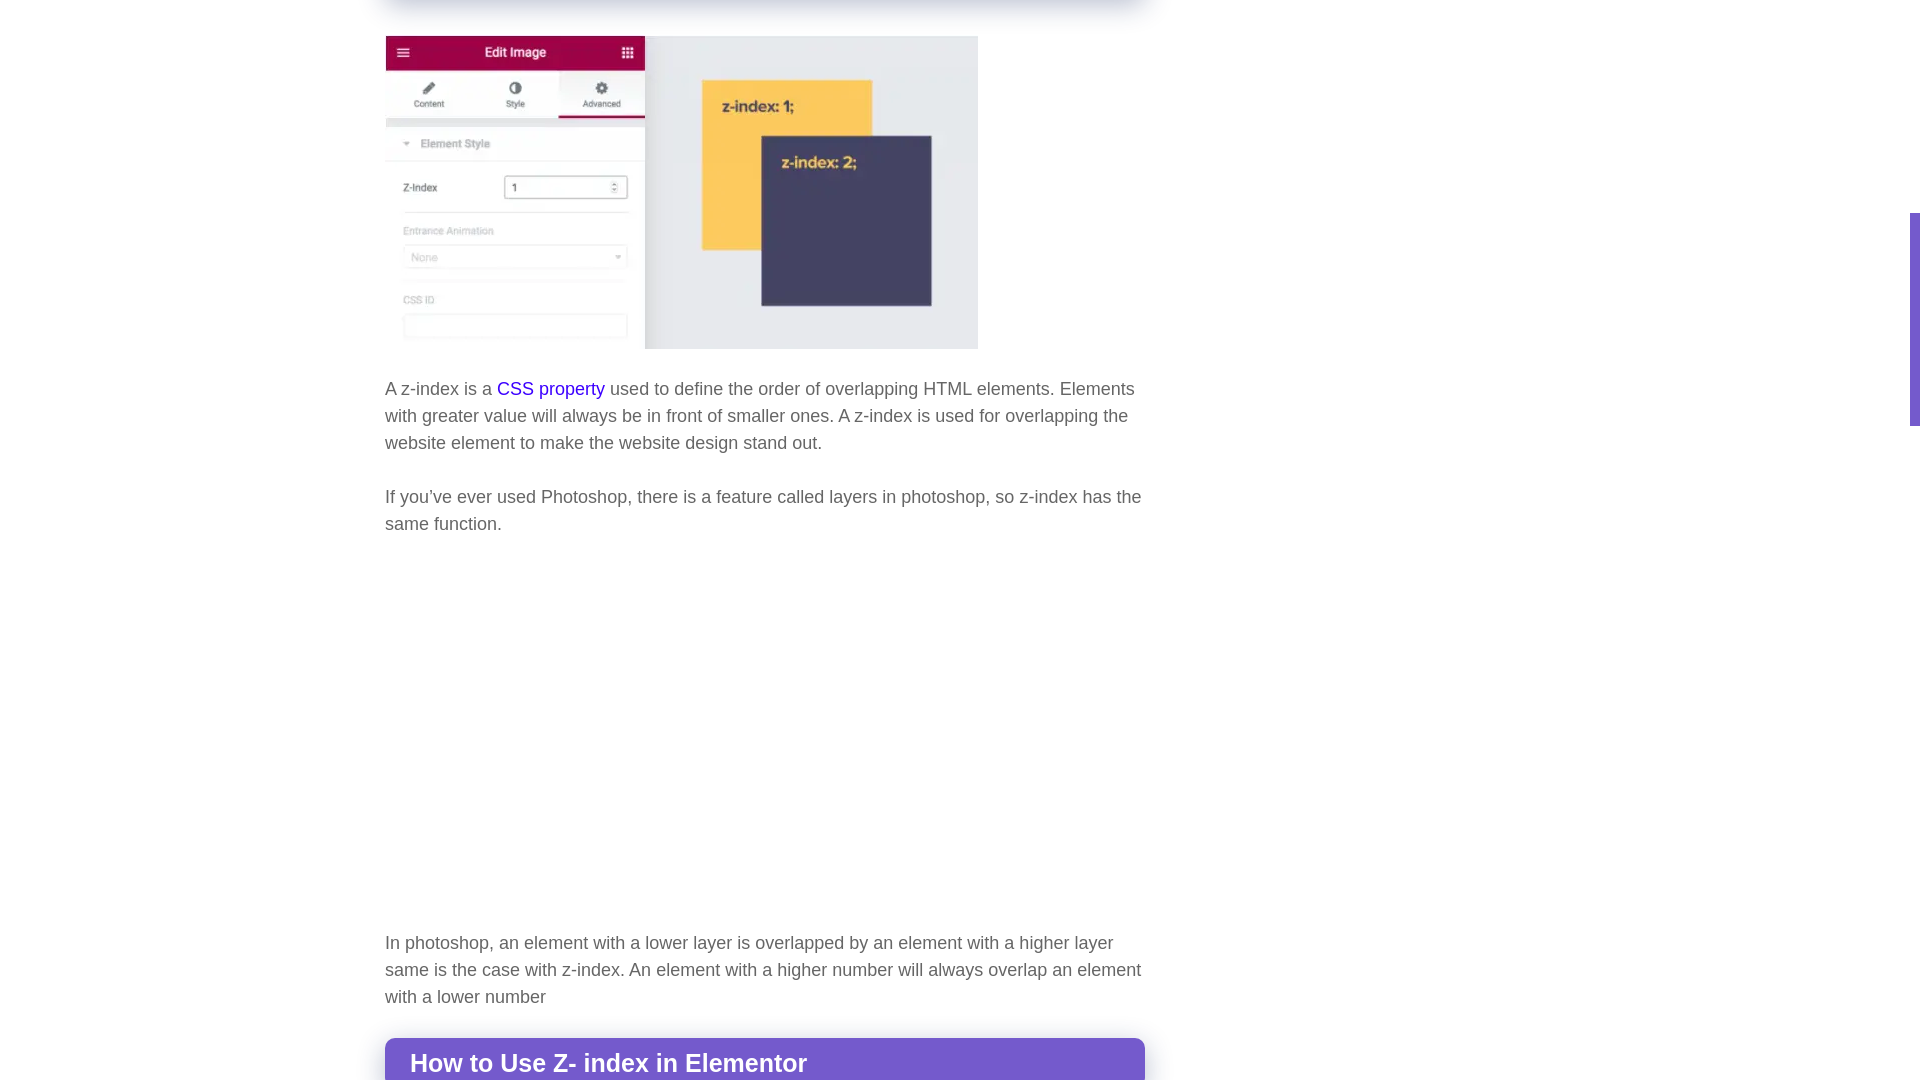  I want to click on CSS property, so click(550, 388).